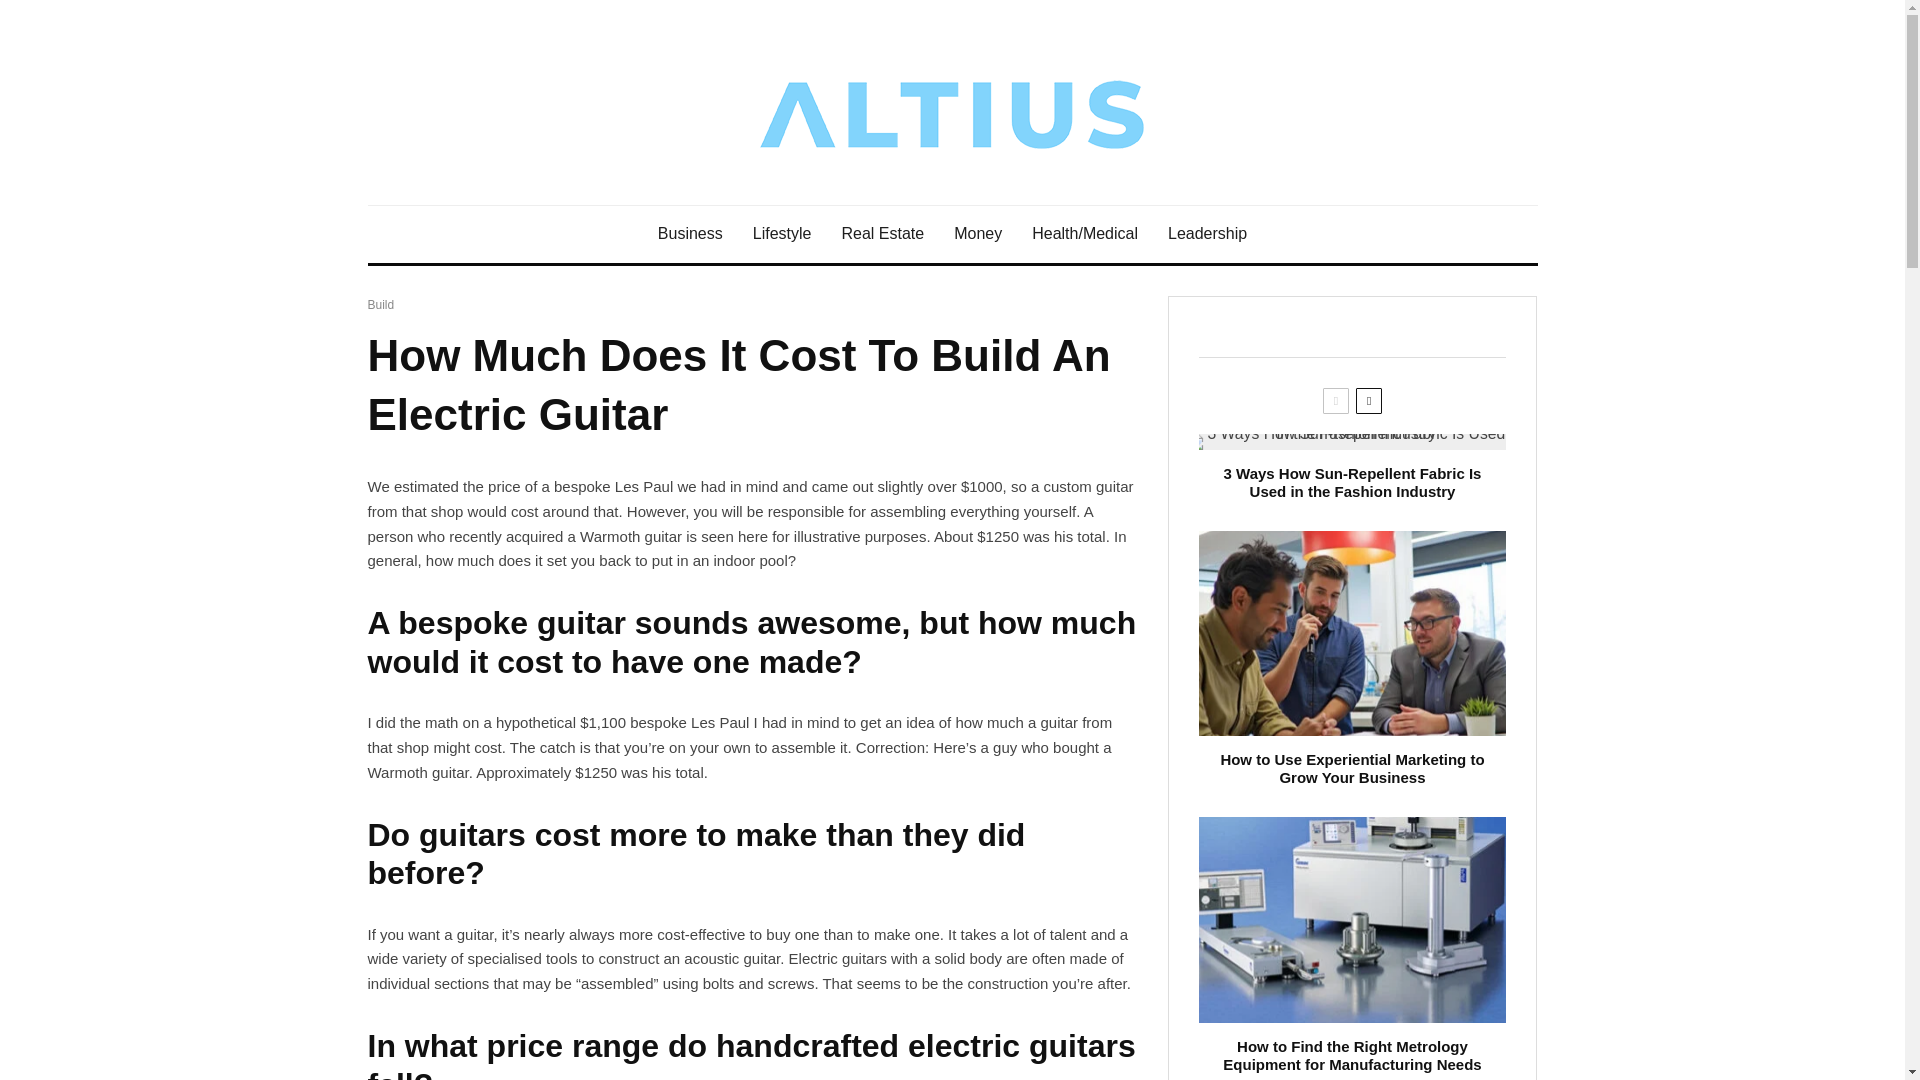  I want to click on Lifestyle, so click(782, 234).